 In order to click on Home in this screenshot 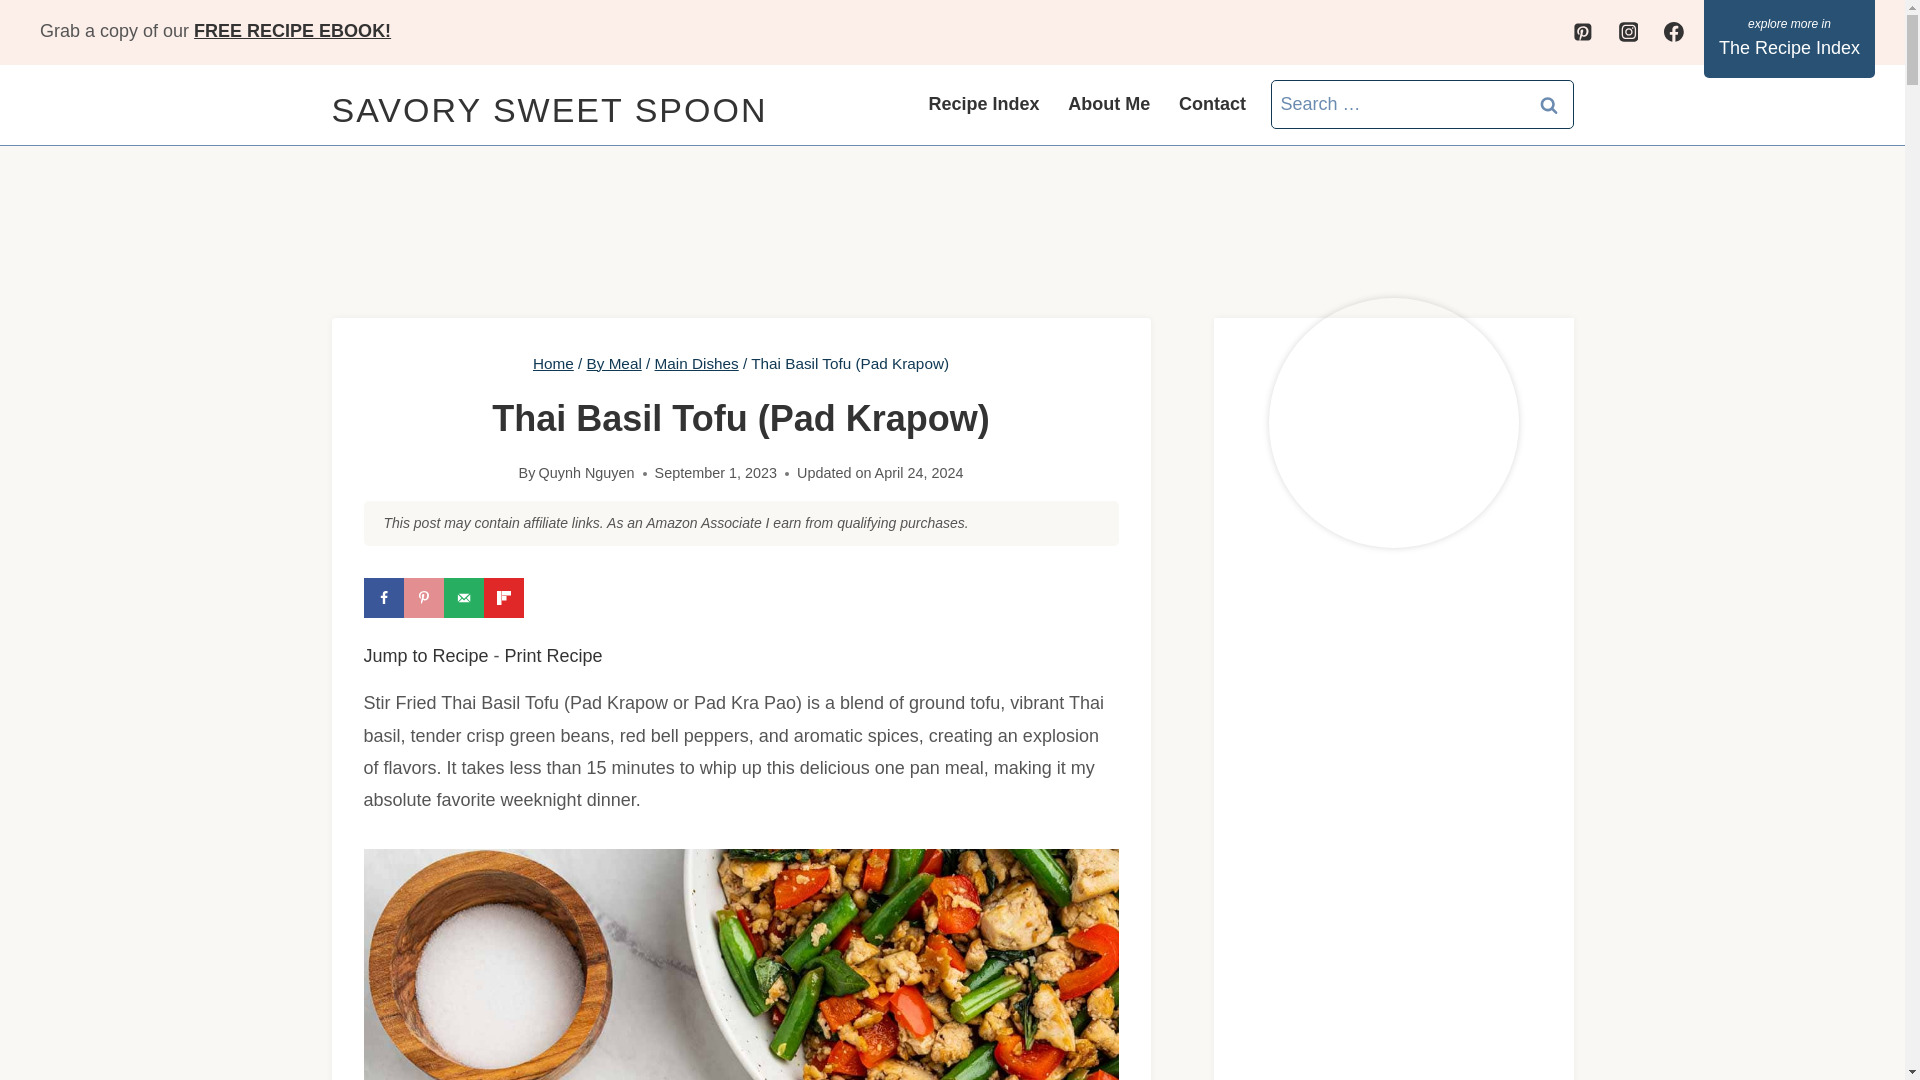, I will do `click(554, 363)`.